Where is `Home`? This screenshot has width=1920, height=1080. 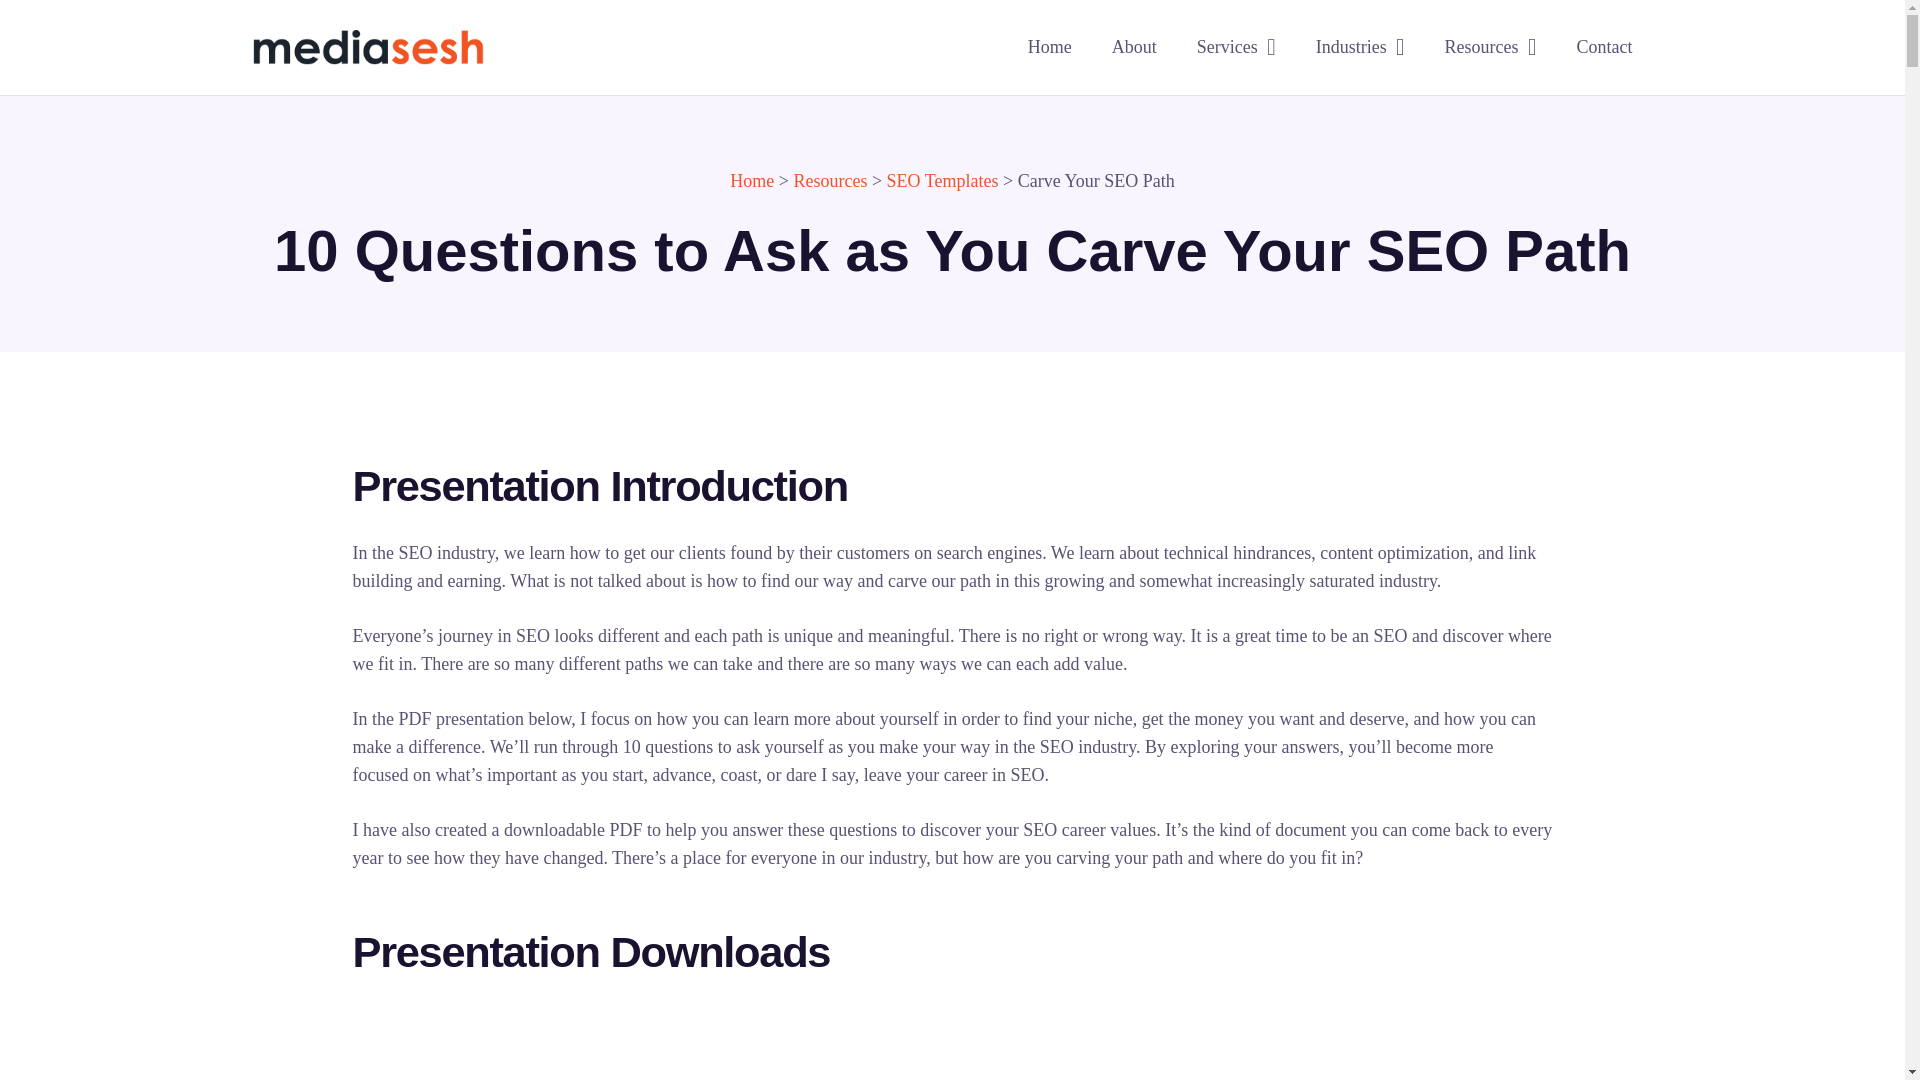
Home is located at coordinates (751, 180).